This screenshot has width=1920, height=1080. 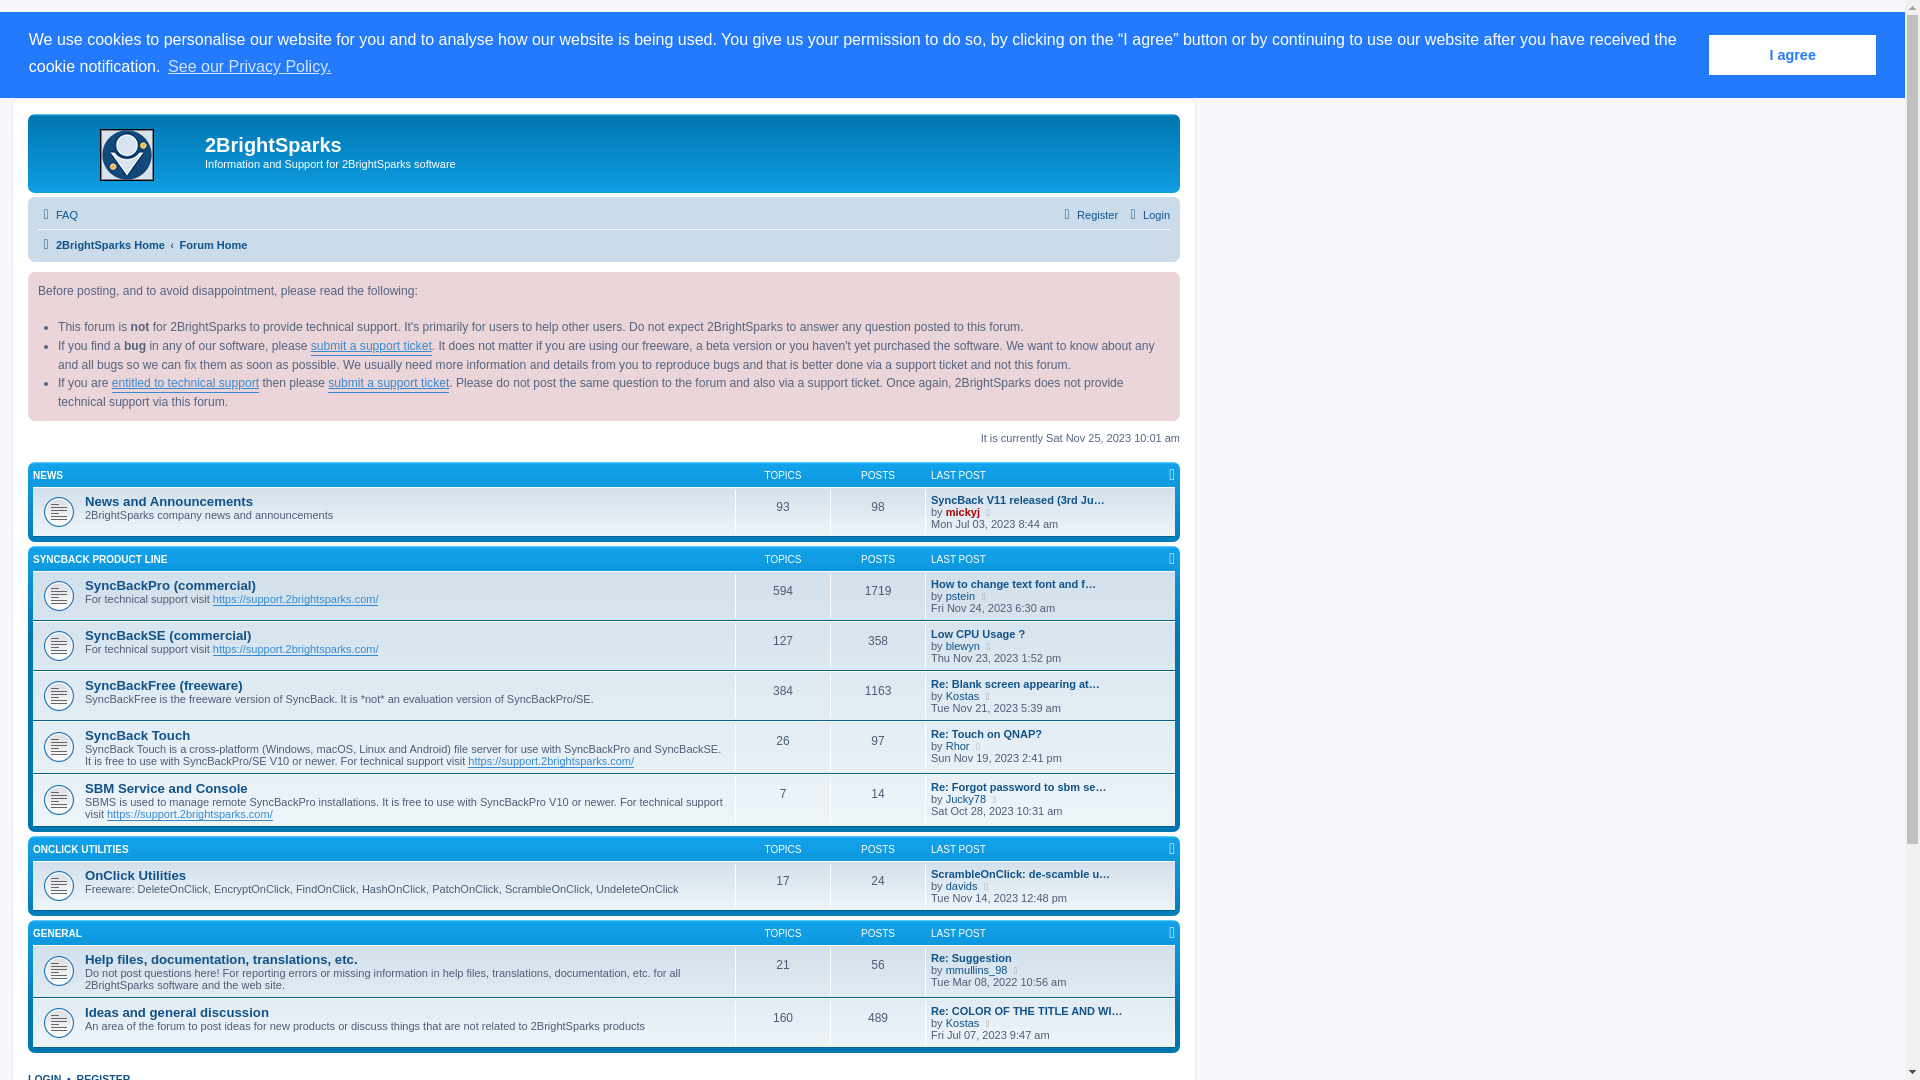 What do you see at coordinates (58, 934) in the screenshot?
I see `GENERAL` at bounding box center [58, 934].